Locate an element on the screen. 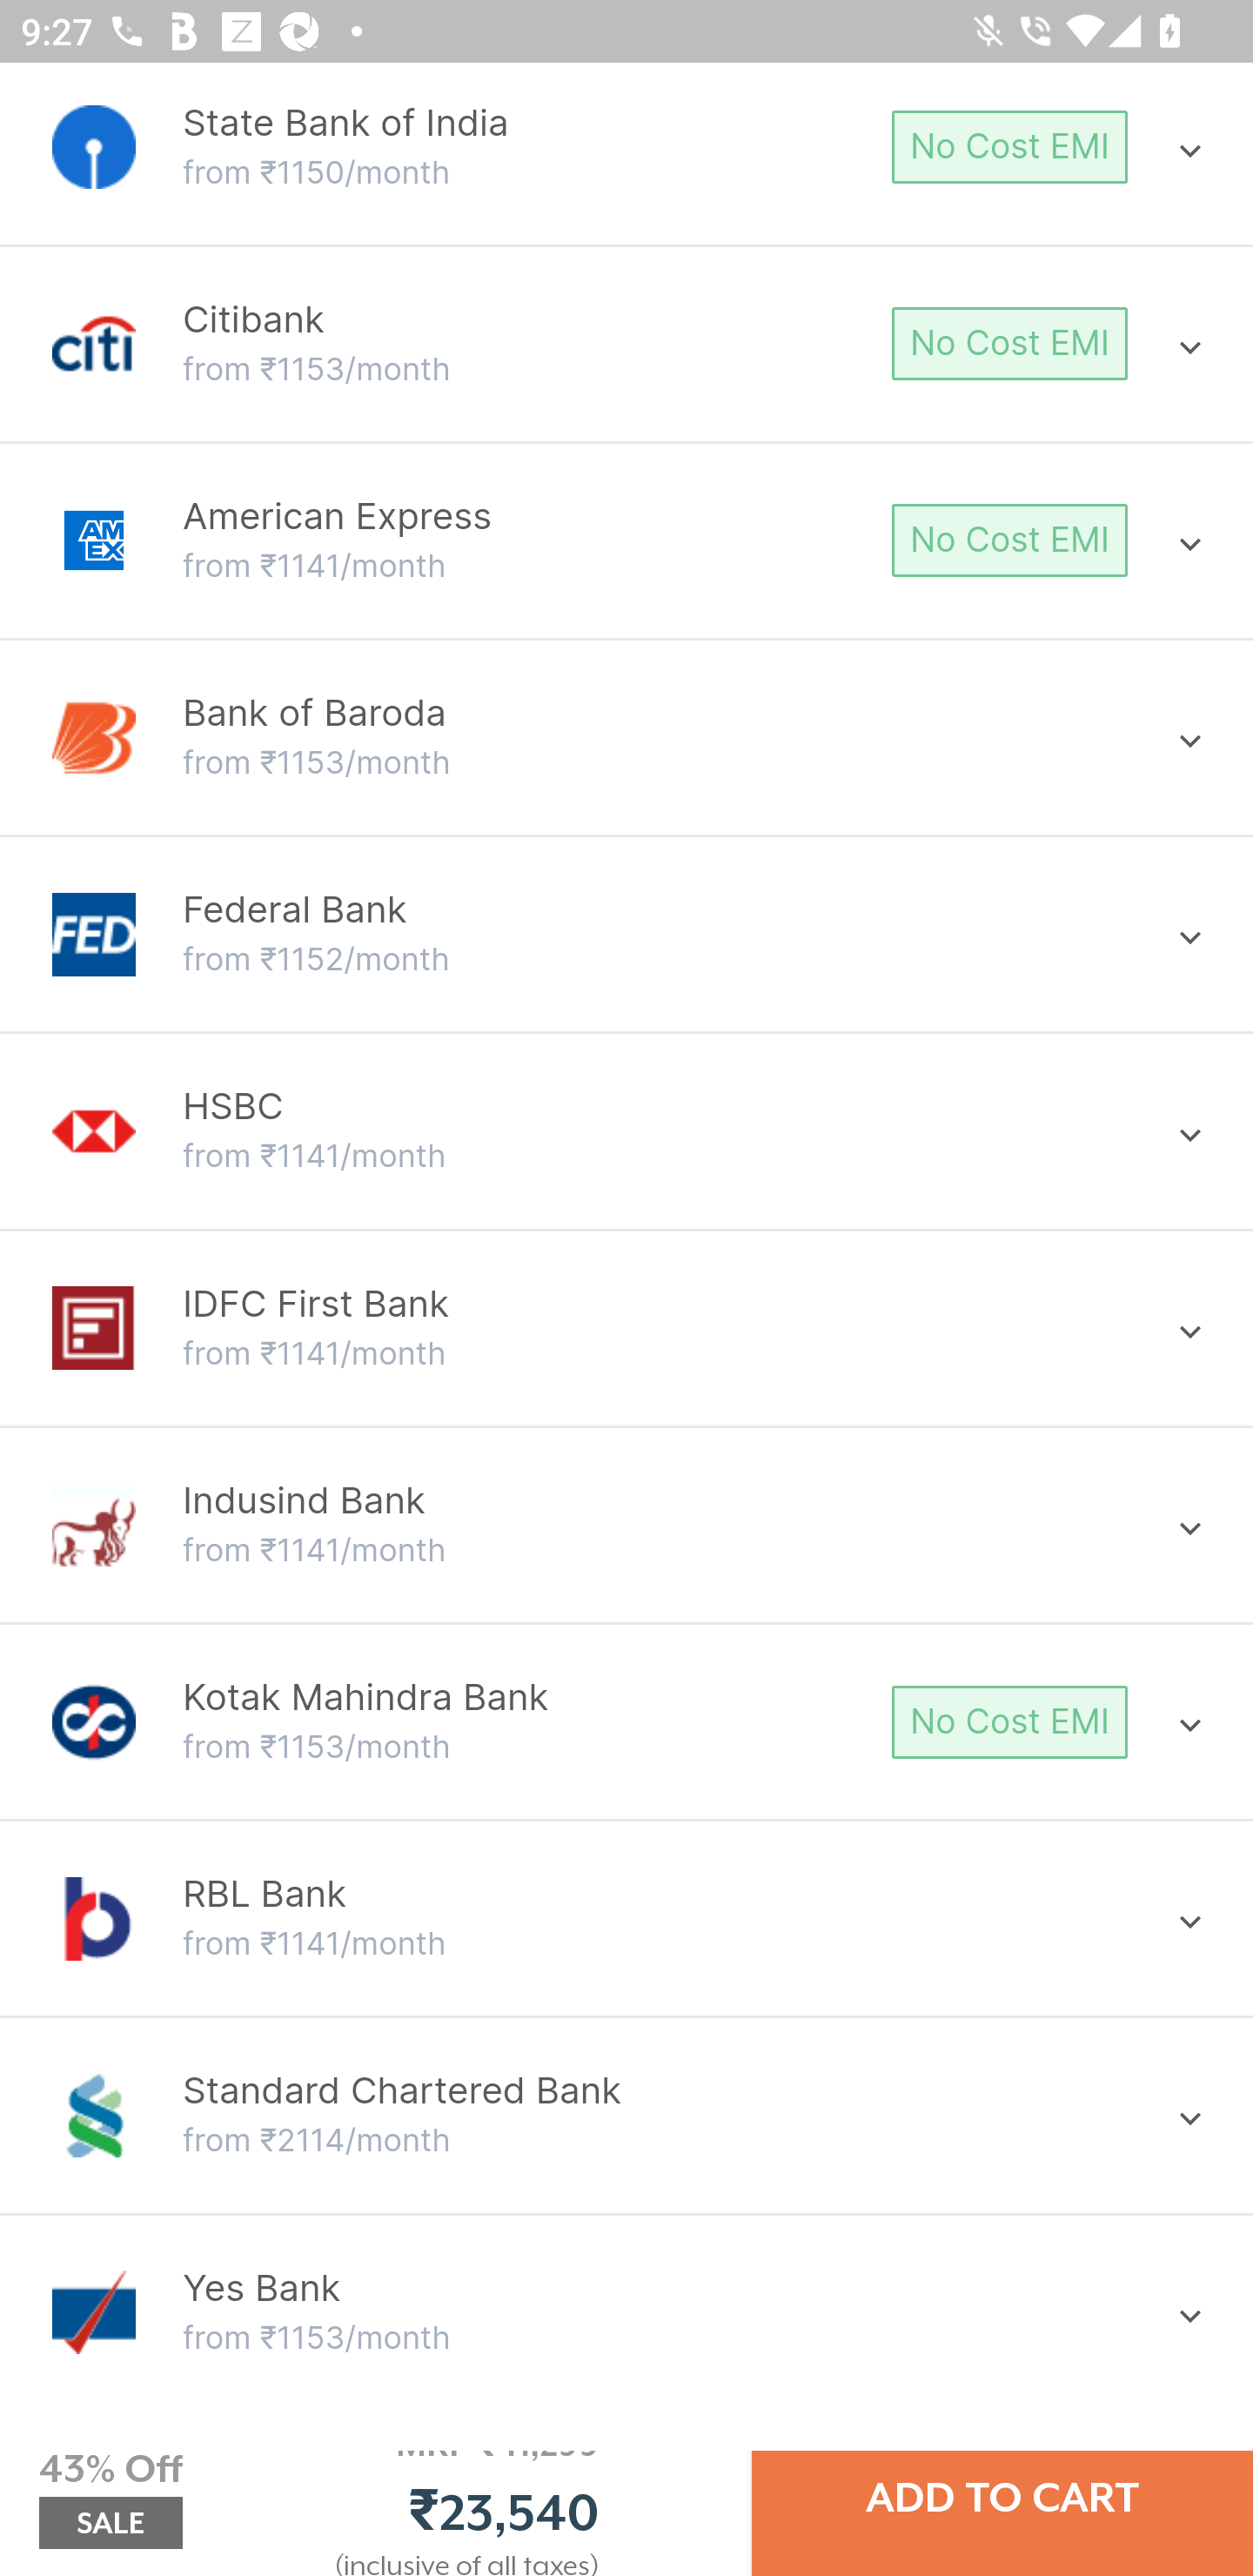  Citibank Citibank from ₹1153/month No Cost EMI is located at coordinates (626, 343).